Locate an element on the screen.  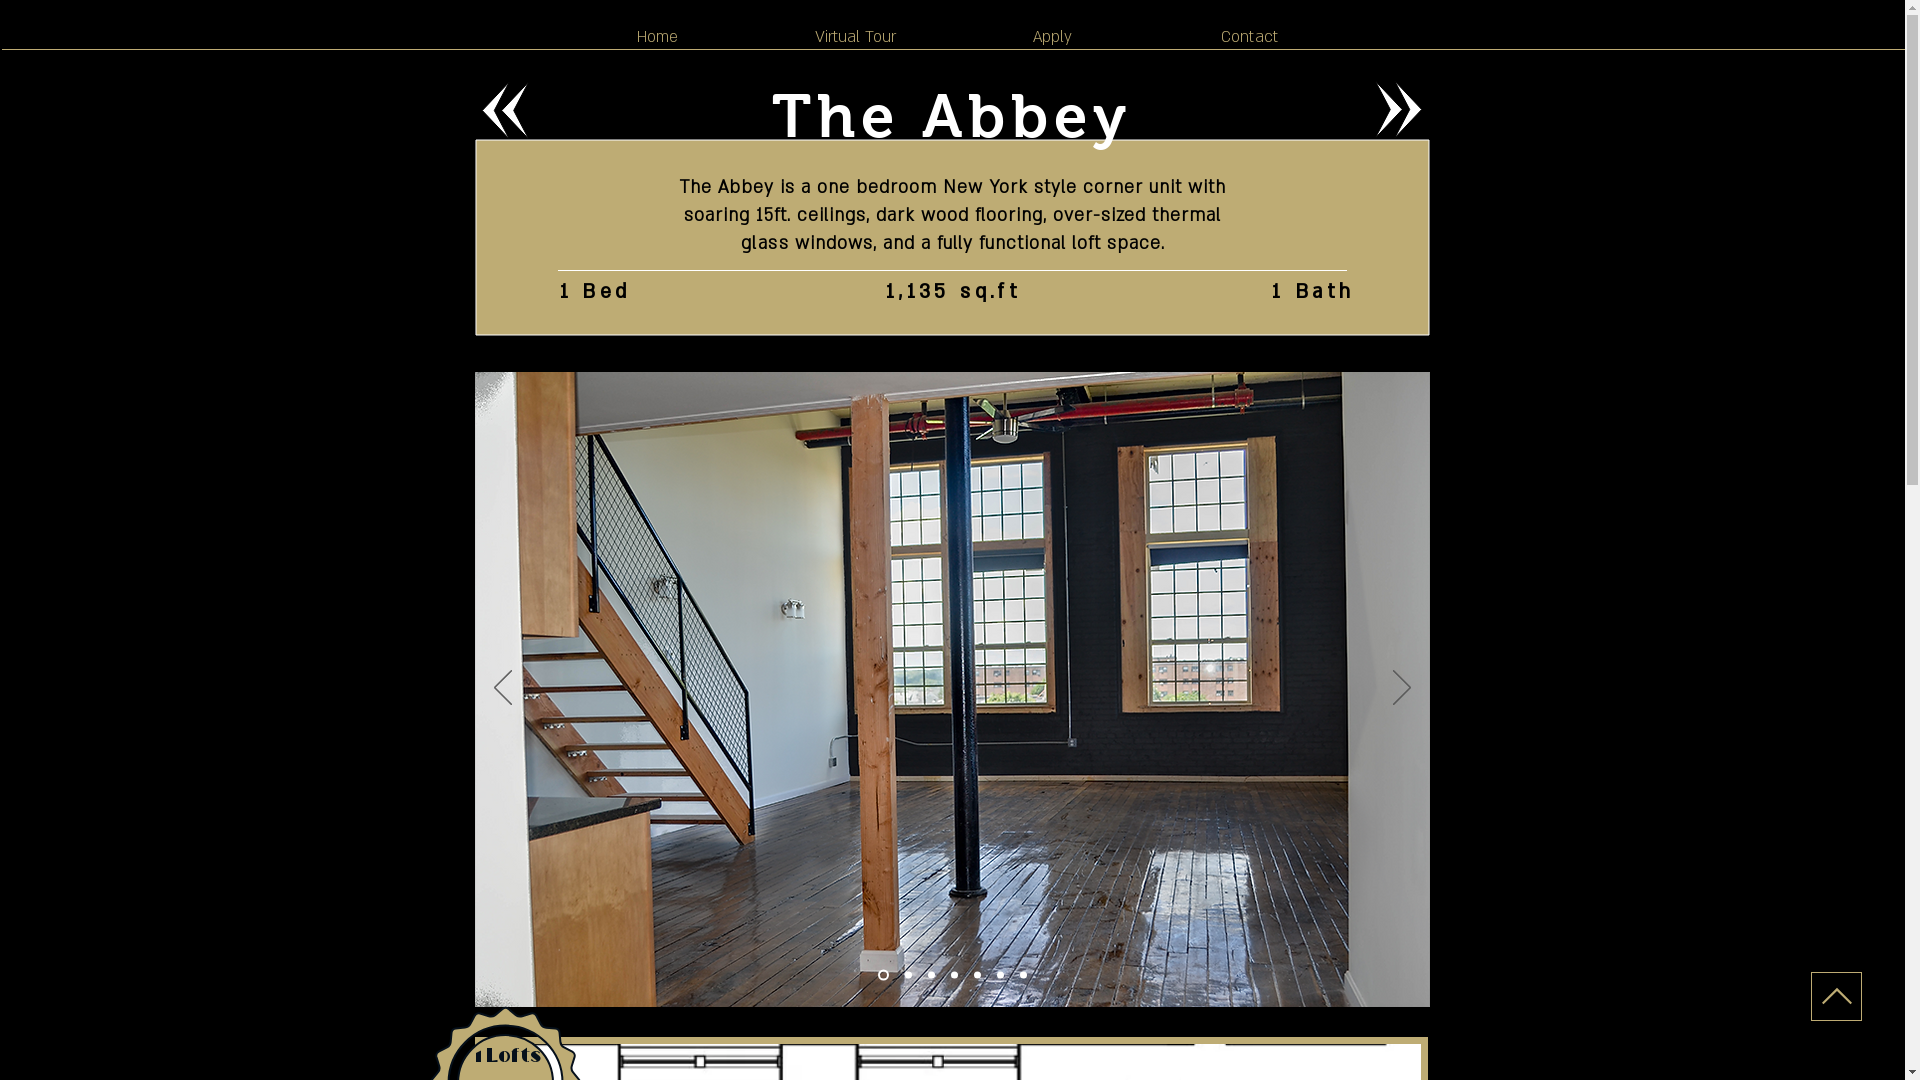
Home is located at coordinates (657, 37).